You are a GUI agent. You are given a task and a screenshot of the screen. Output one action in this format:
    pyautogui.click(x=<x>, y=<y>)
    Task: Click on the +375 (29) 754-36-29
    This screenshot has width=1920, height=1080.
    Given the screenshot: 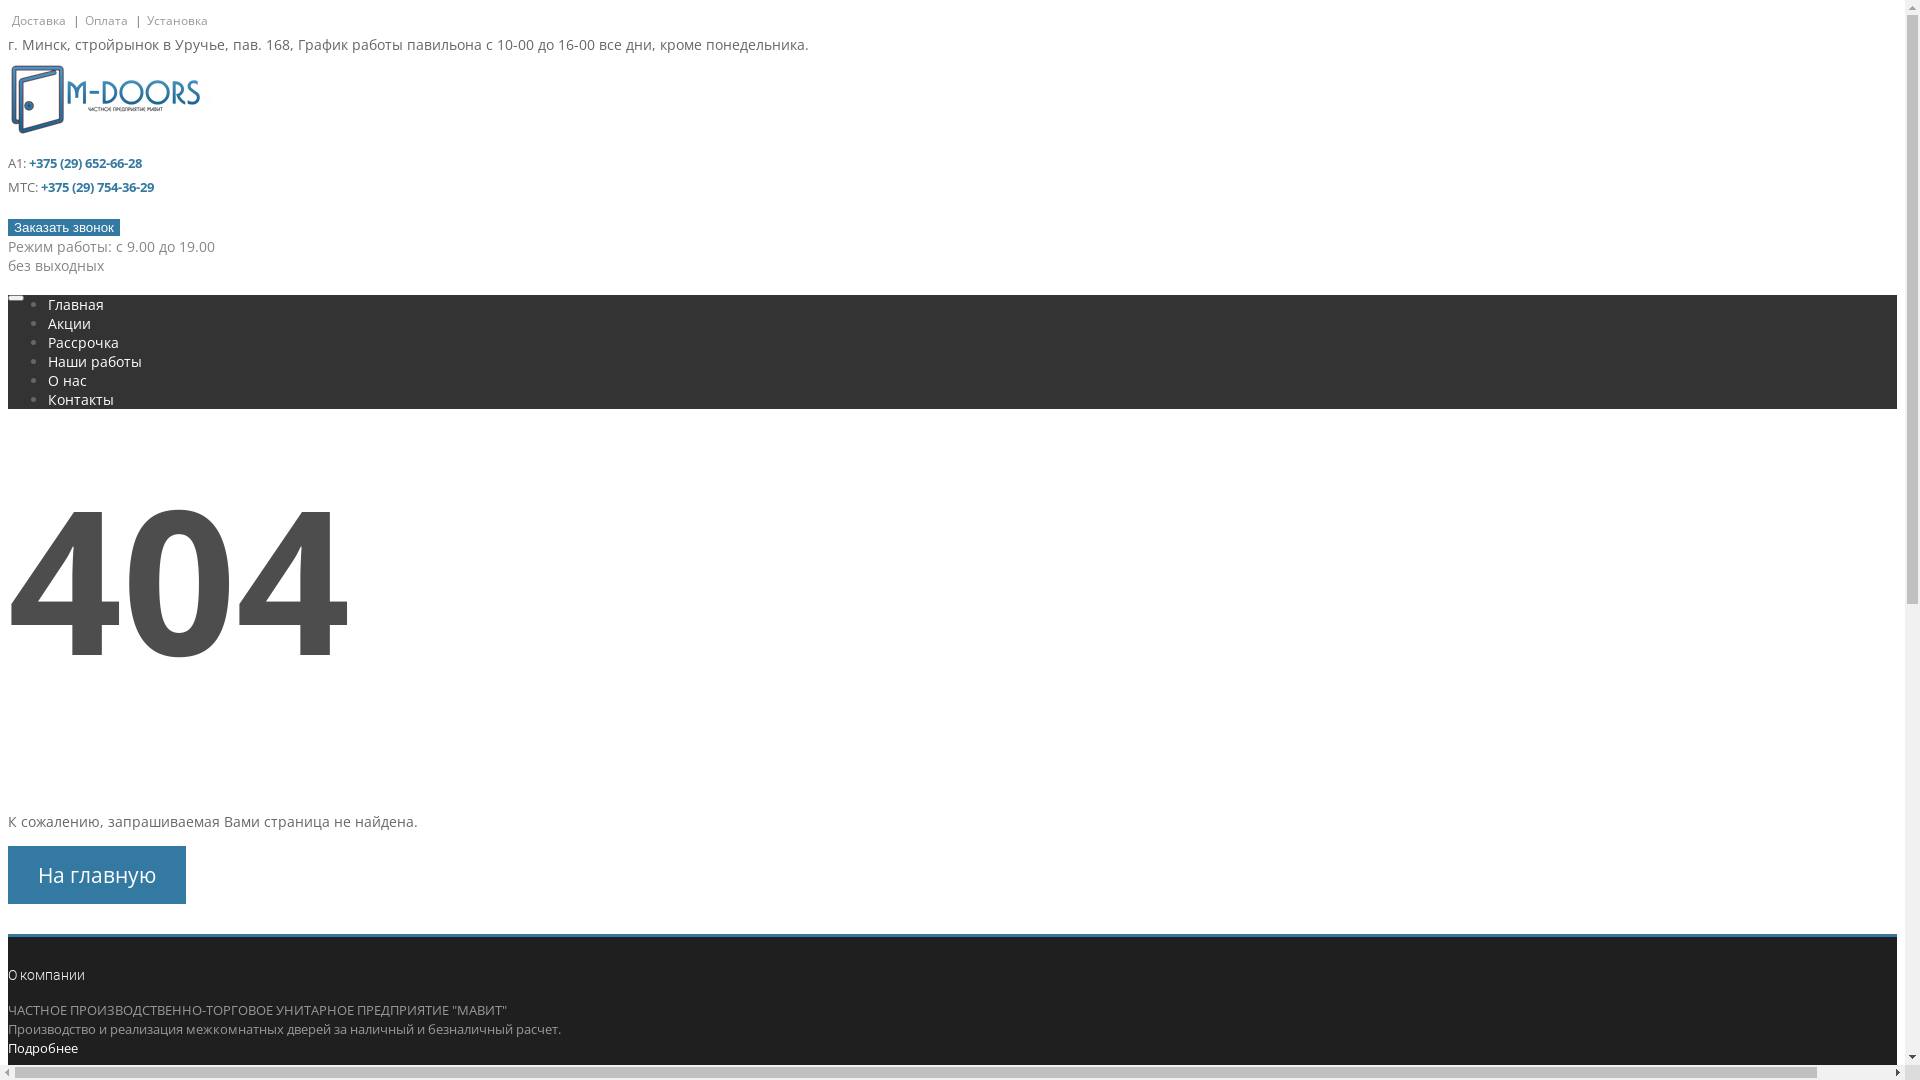 What is the action you would take?
    pyautogui.click(x=98, y=187)
    